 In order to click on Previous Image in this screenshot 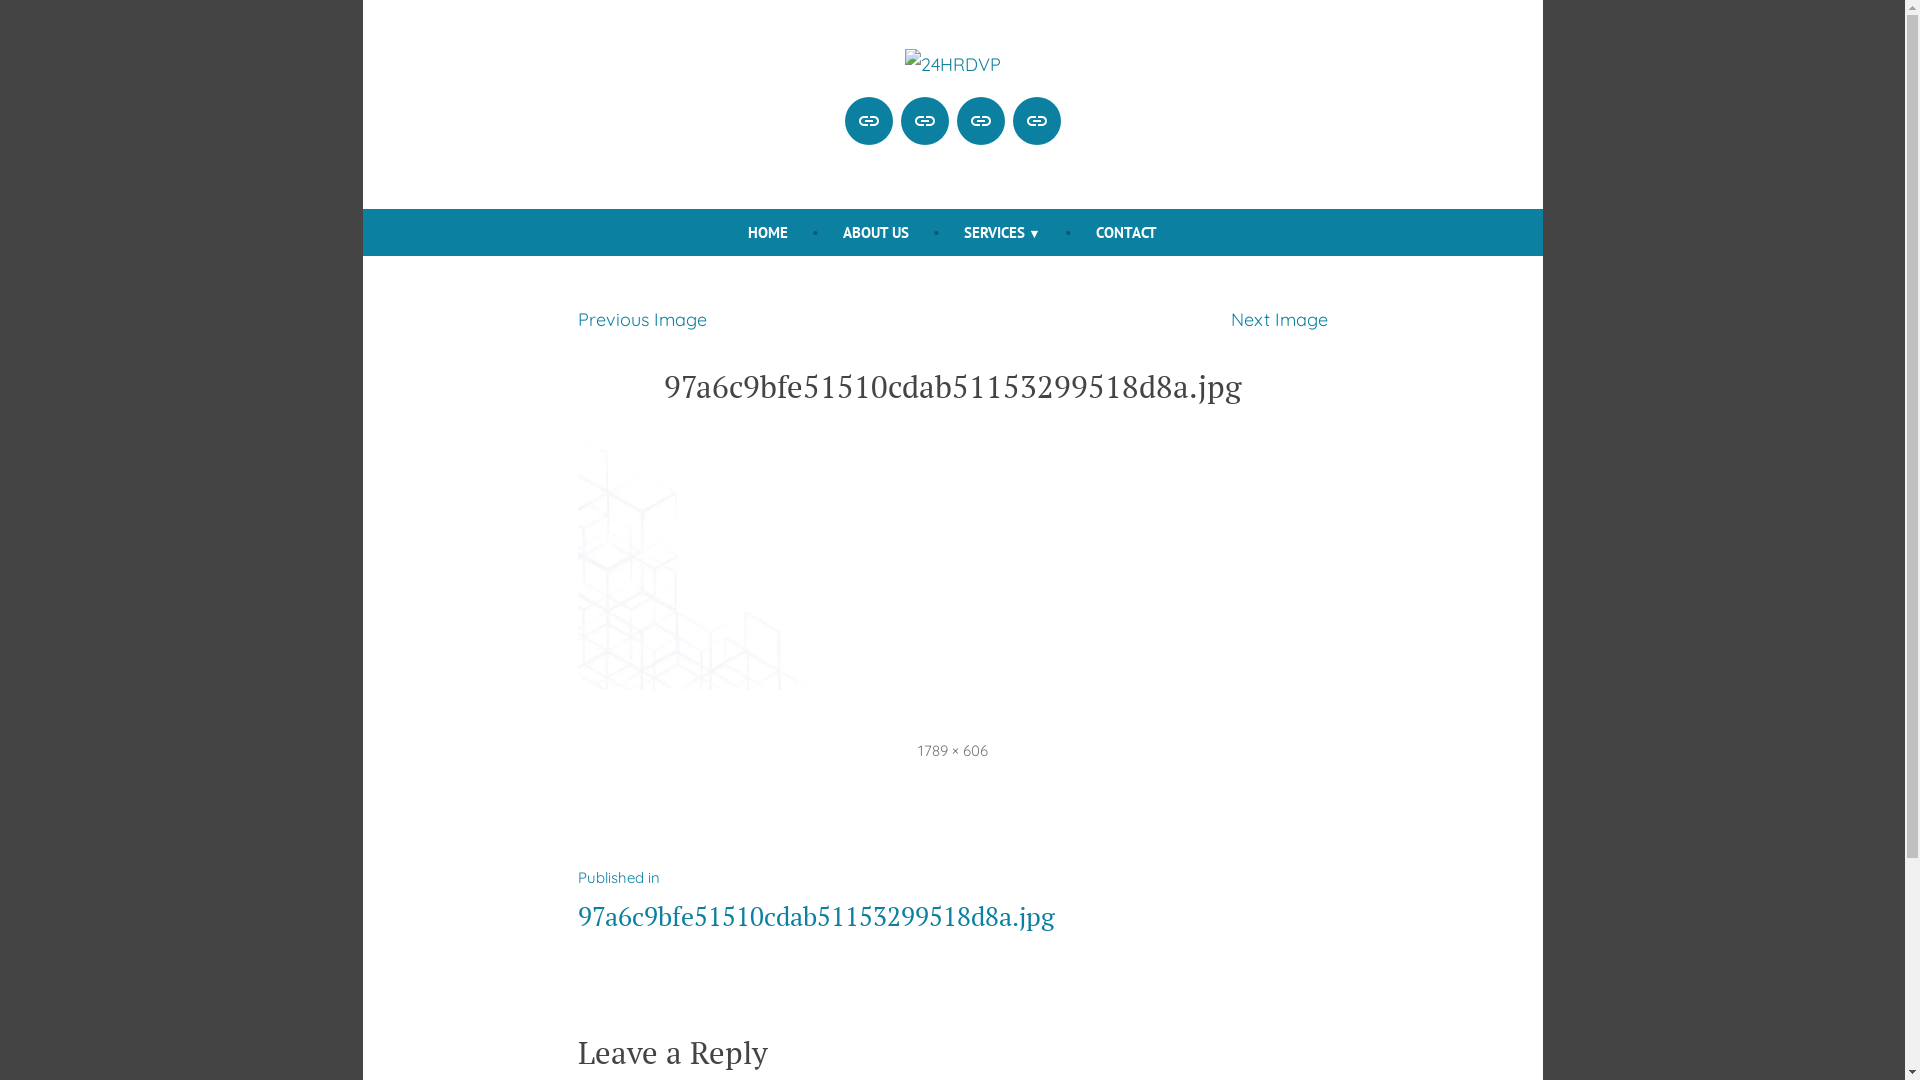, I will do `click(642, 320)`.